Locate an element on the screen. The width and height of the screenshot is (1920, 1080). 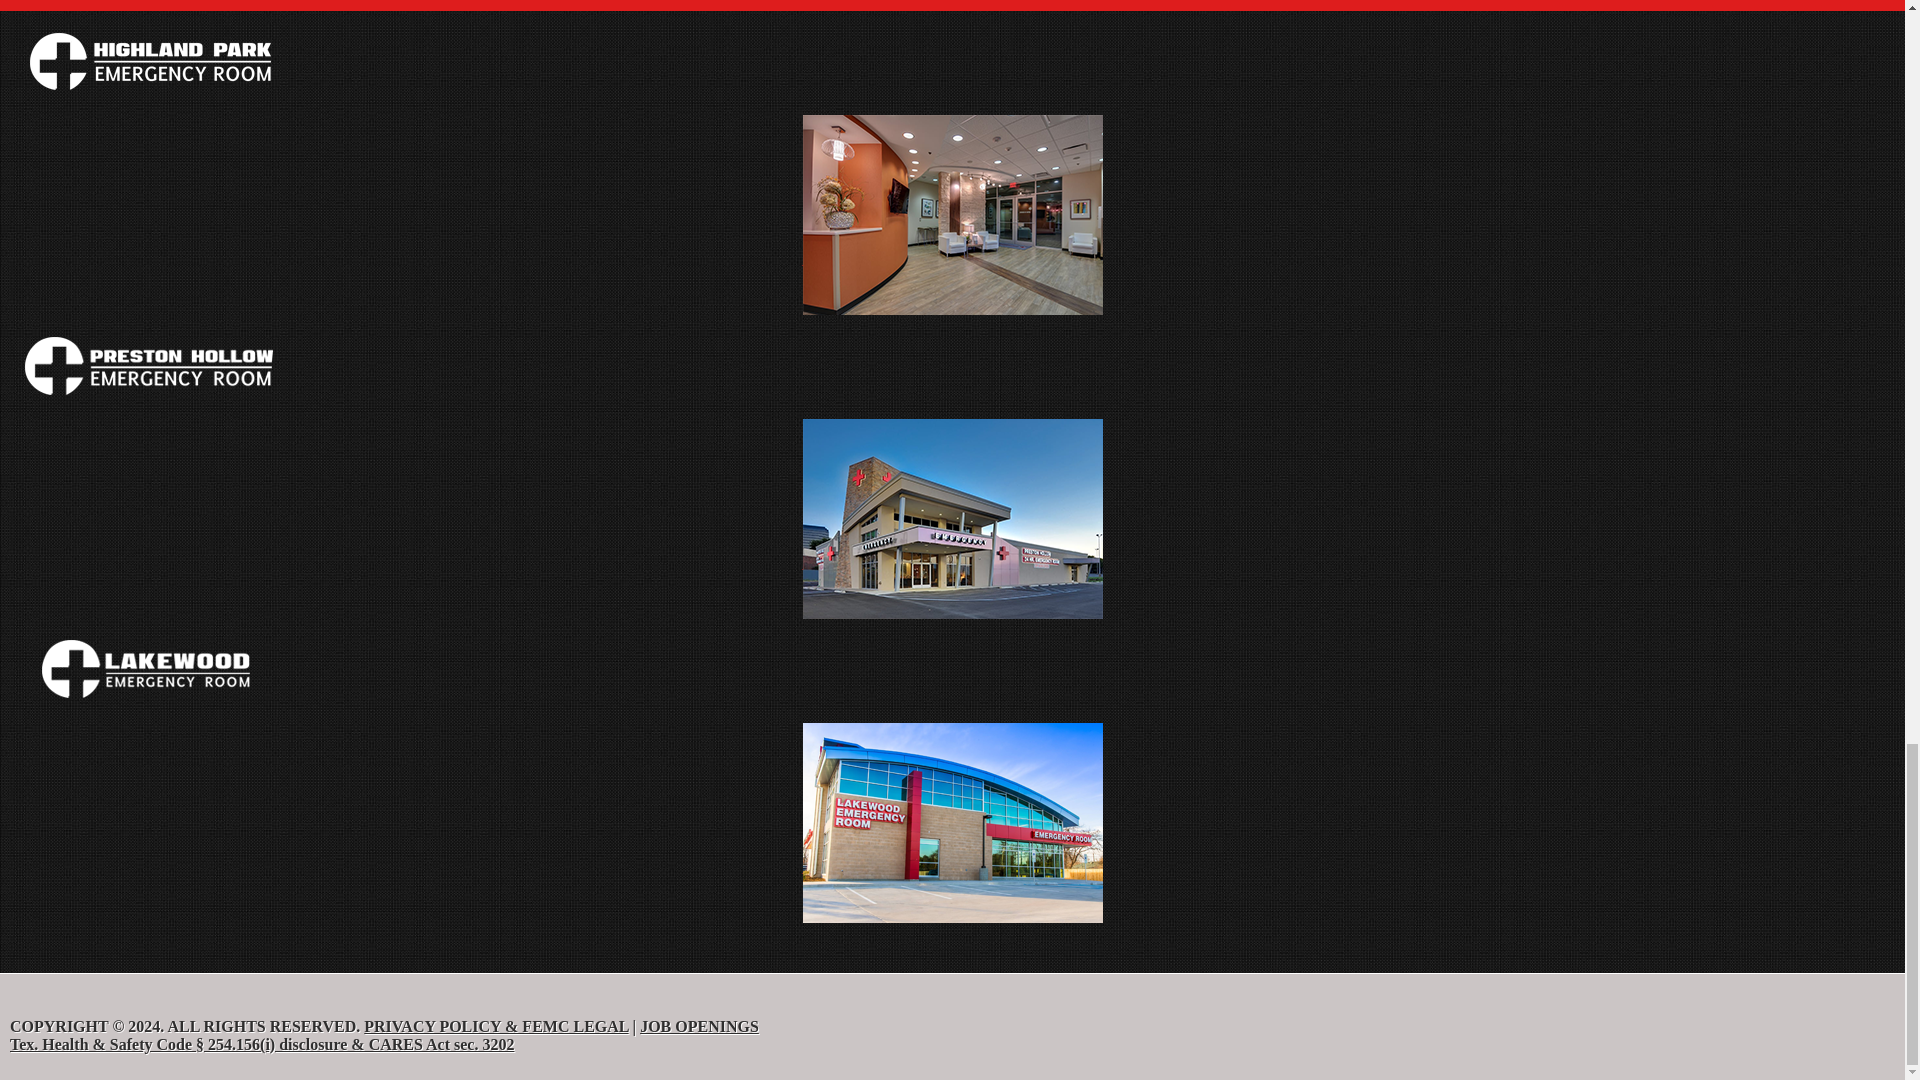
View On Map is located at coordinates (914, 562).